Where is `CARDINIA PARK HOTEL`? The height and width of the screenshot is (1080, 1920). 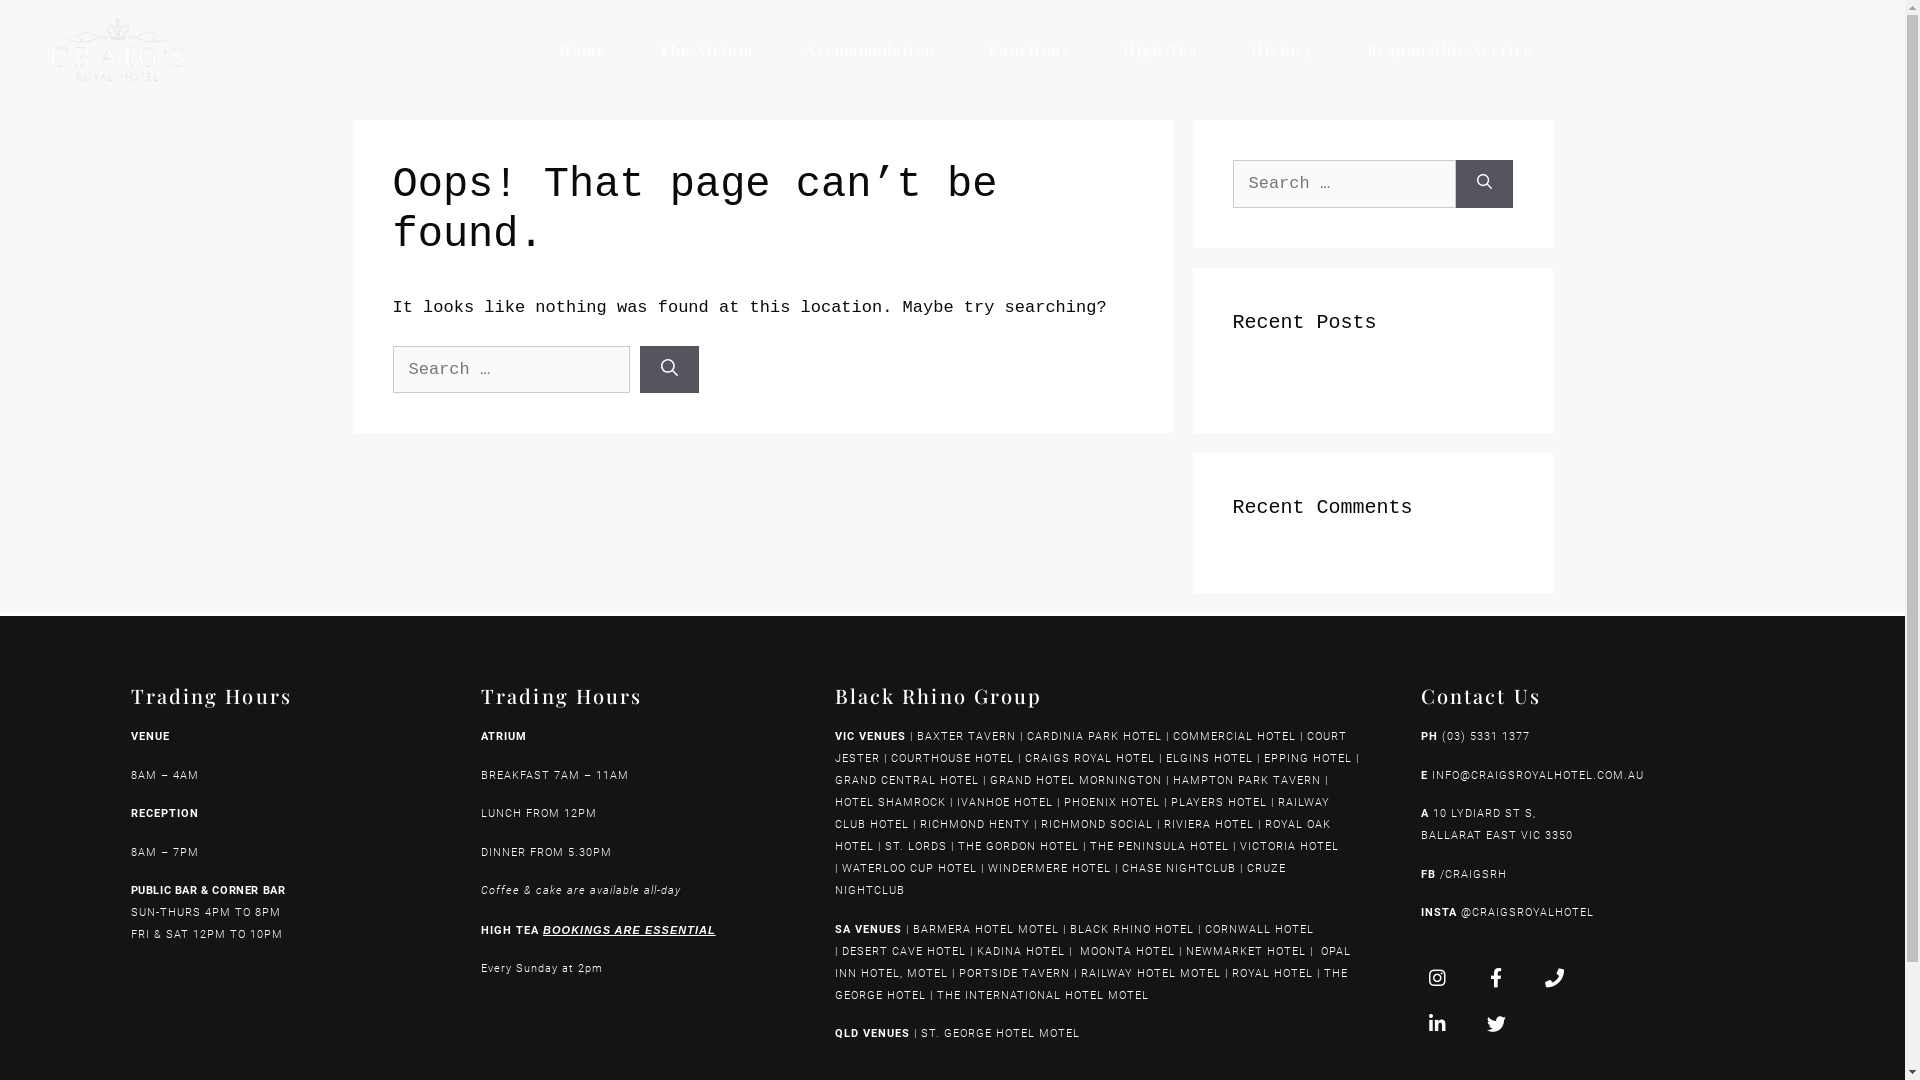 CARDINIA PARK HOTEL is located at coordinates (1094, 736).